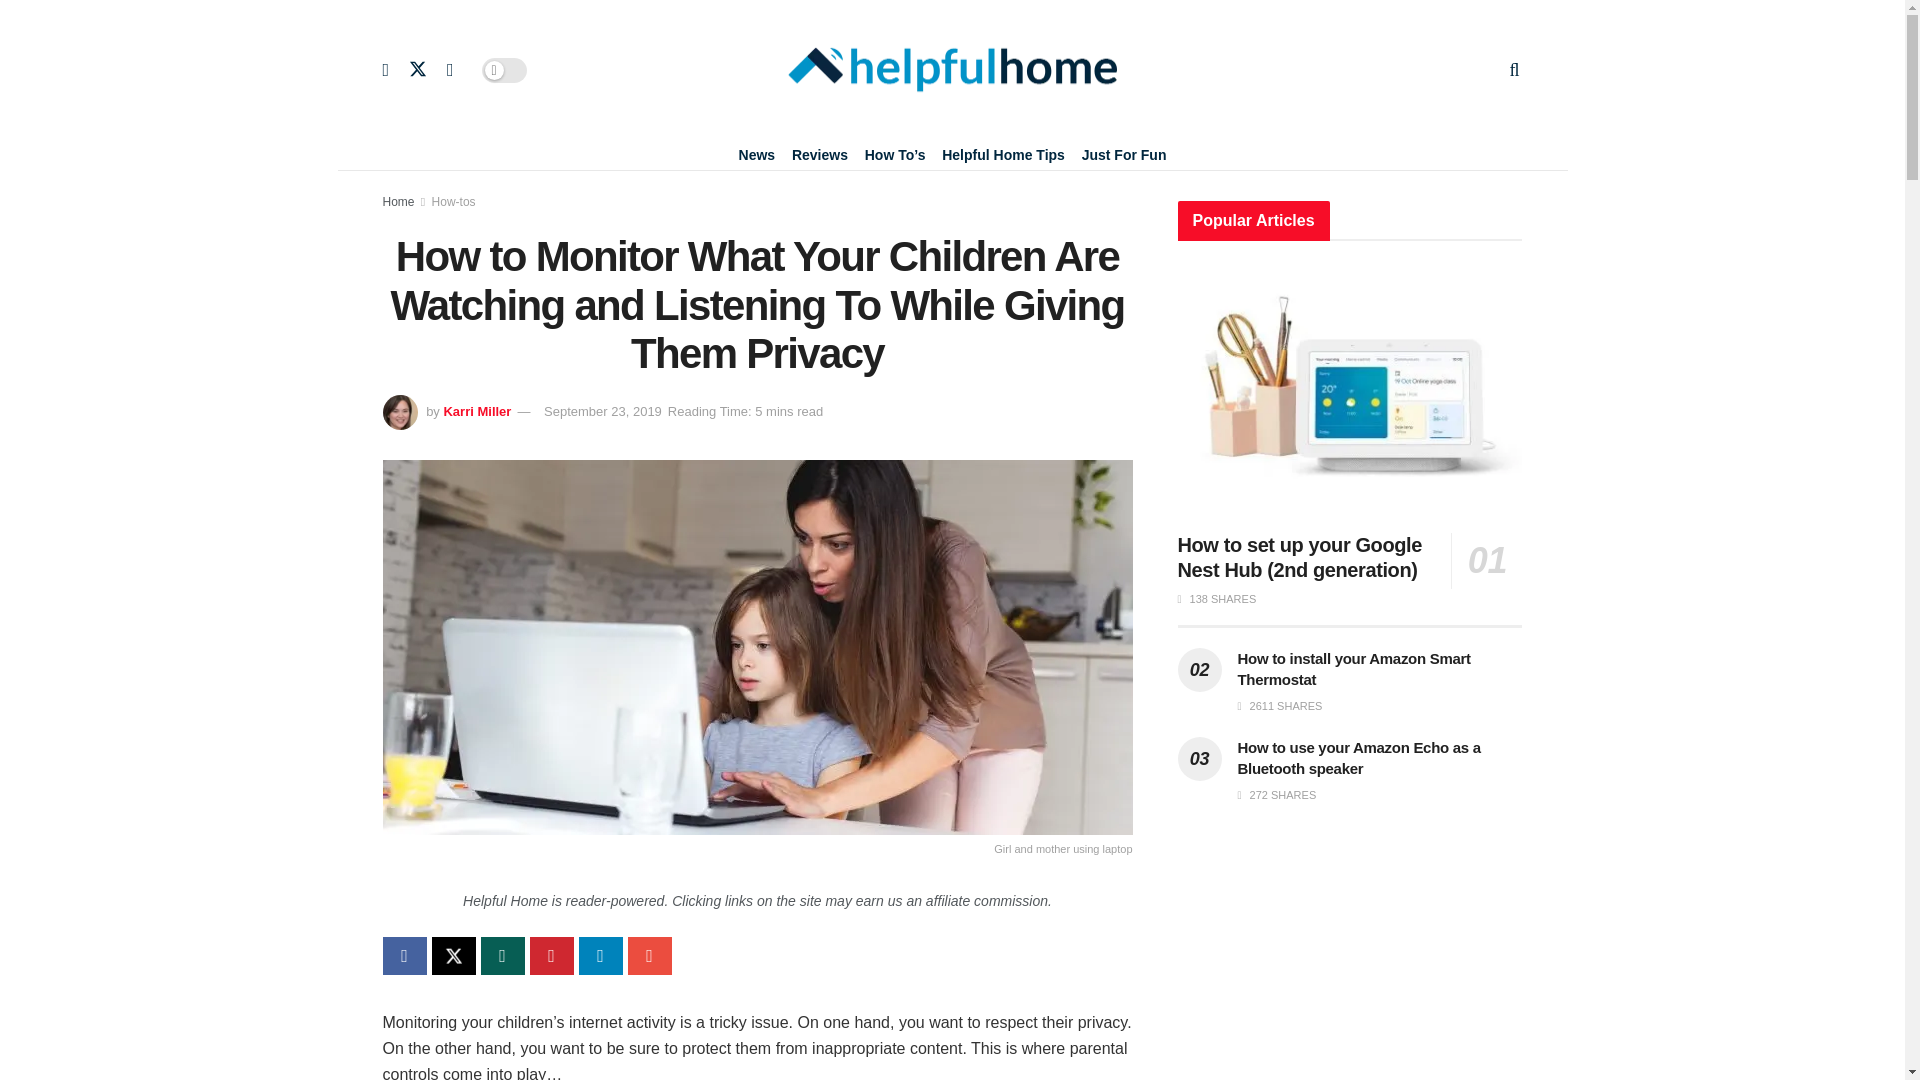 This screenshot has width=1920, height=1080. I want to click on Reviews, so click(820, 154).